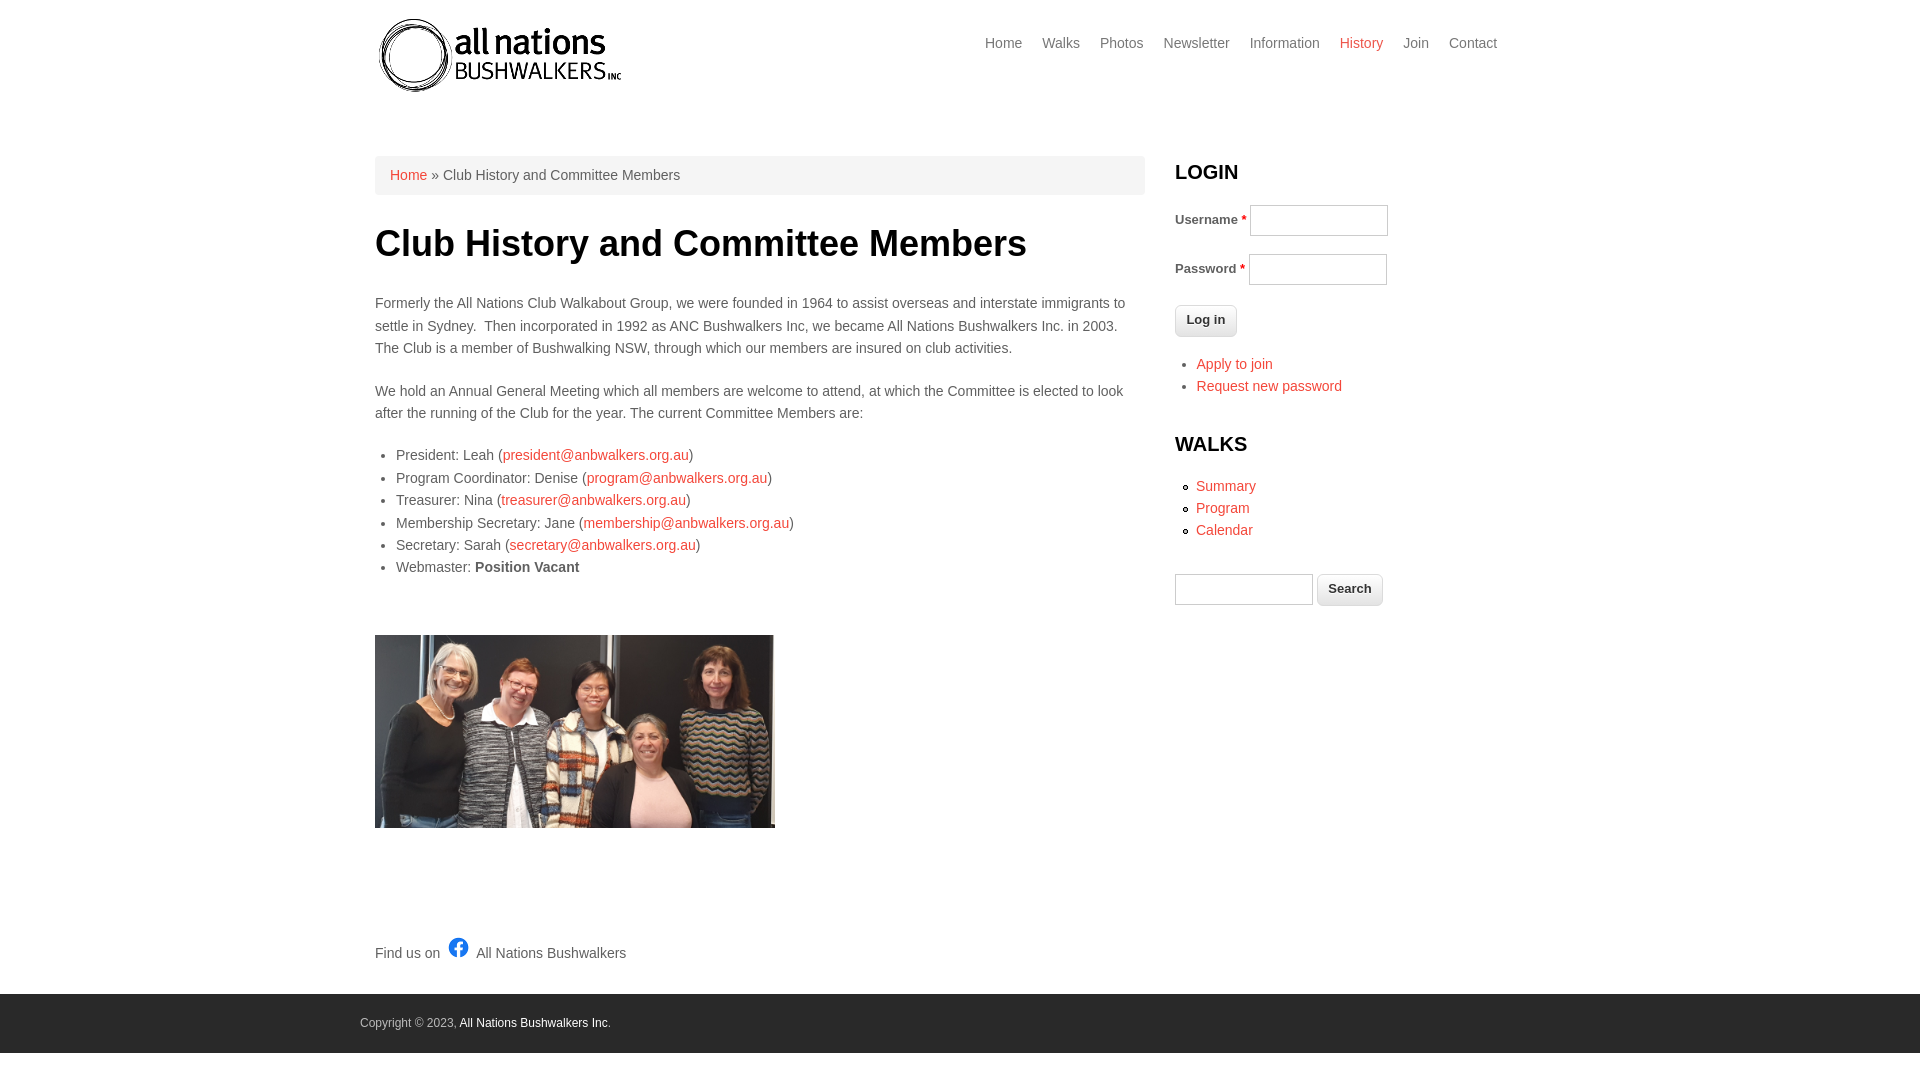  Describe the element at coordinates (1473, 43) in the screenshot. I see `Contact` at that location.